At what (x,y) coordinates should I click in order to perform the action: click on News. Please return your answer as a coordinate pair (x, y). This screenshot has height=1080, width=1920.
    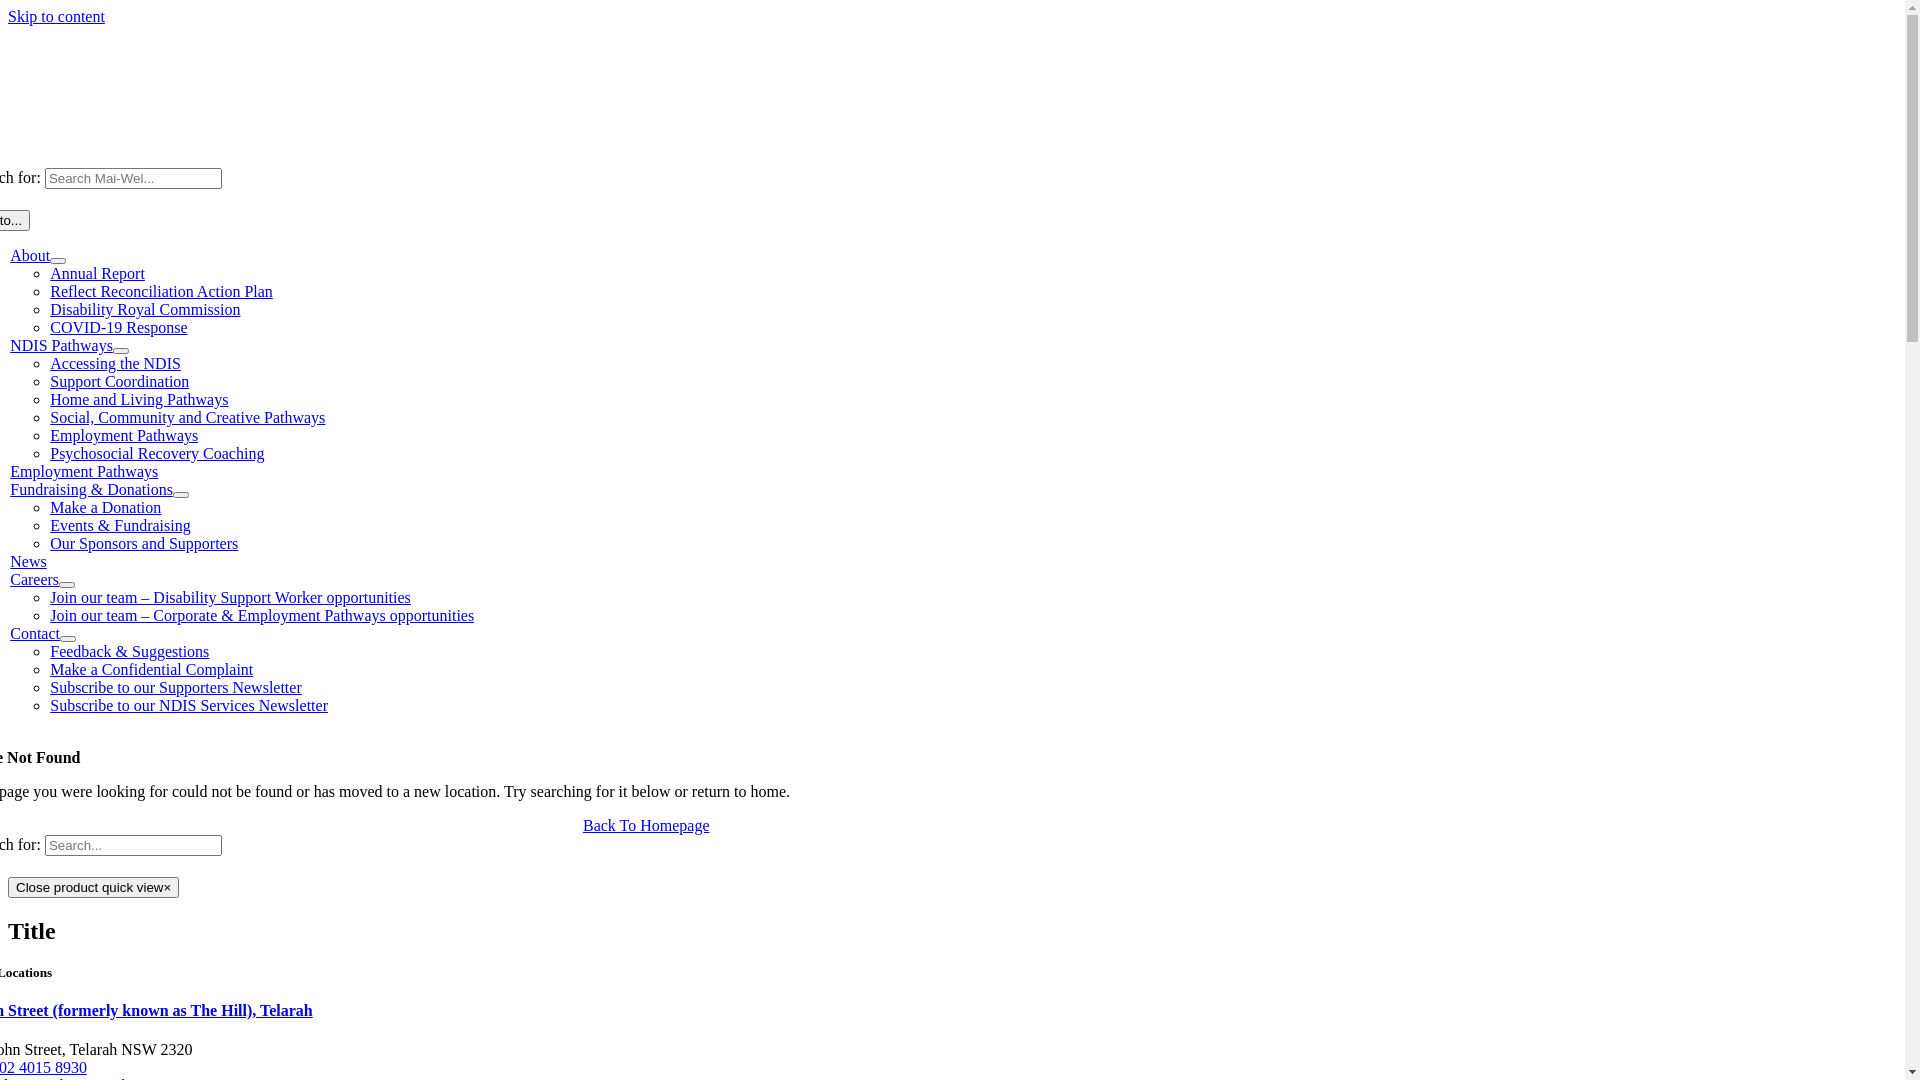
    Looking at the image, I should click on (28, 562).